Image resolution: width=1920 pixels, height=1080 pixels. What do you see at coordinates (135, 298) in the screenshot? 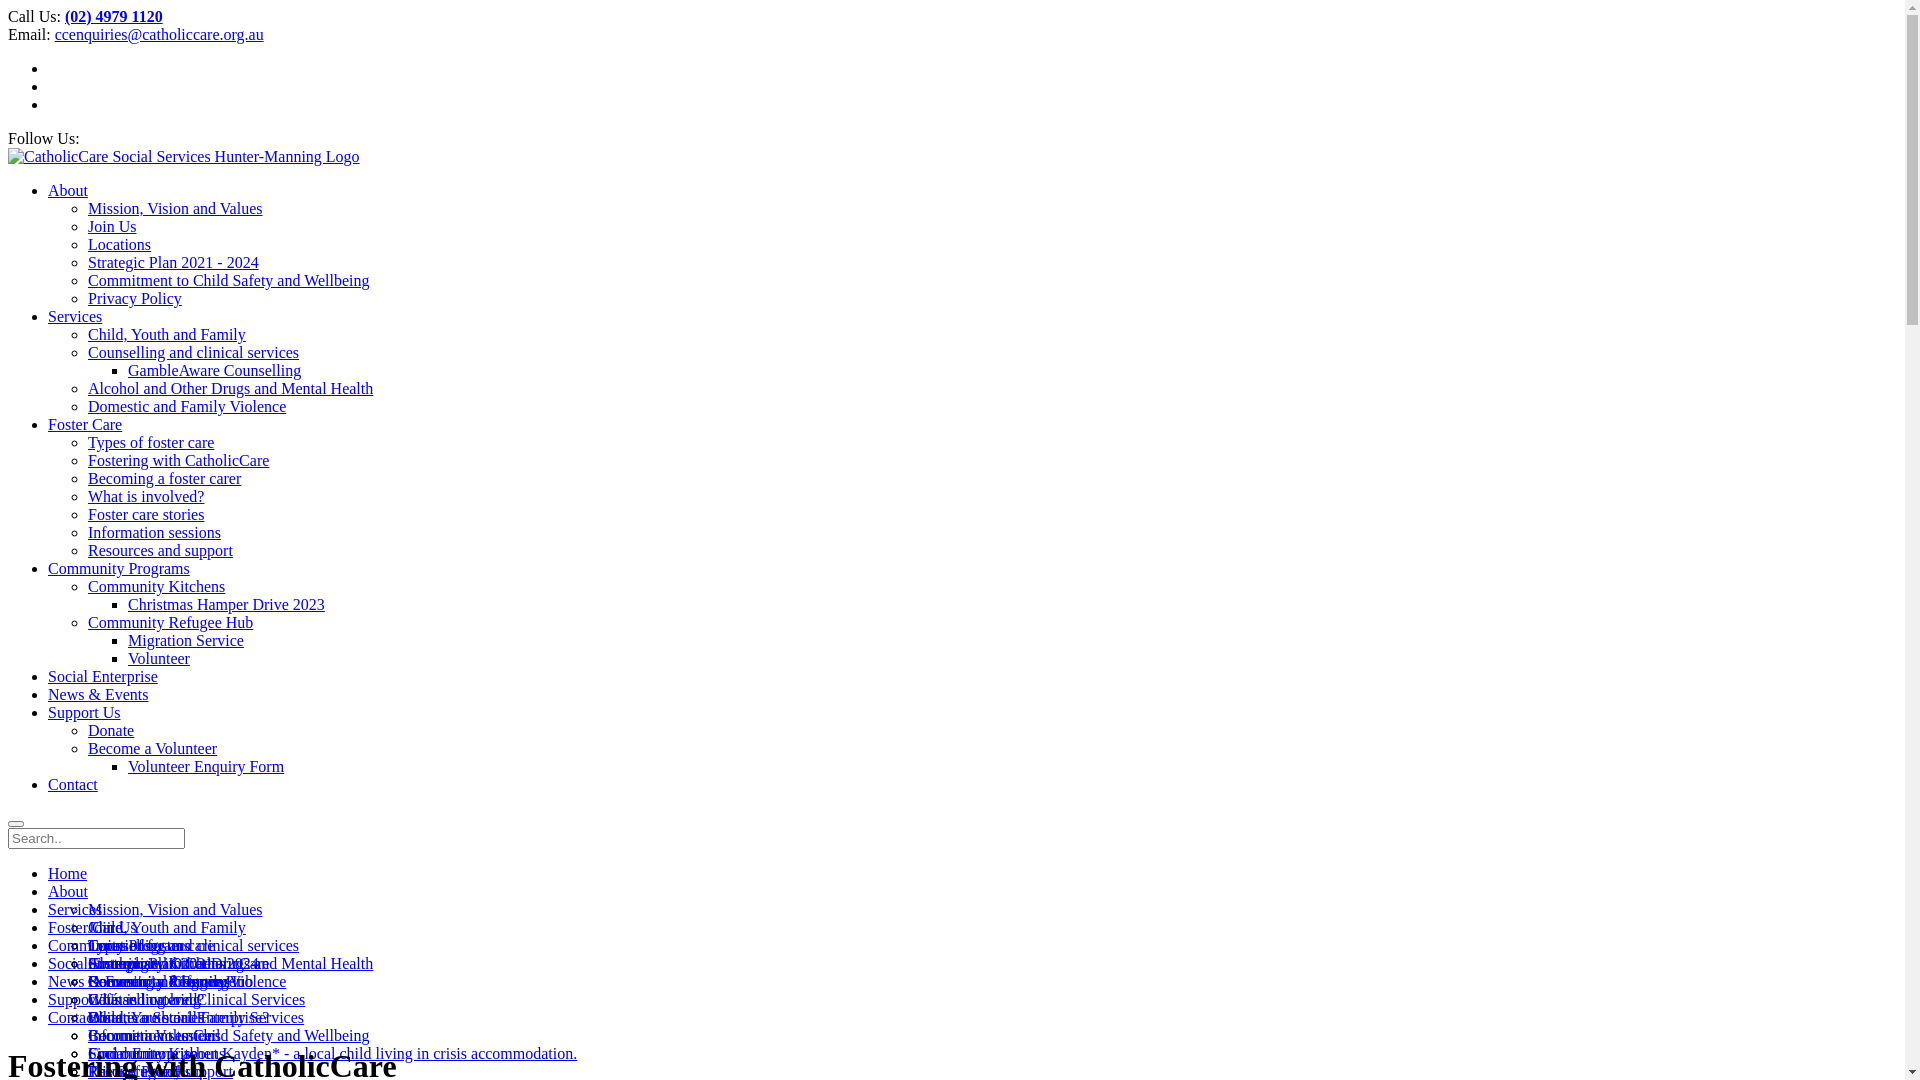
I see `Privacy Policy` at bounding box center [135, 298].